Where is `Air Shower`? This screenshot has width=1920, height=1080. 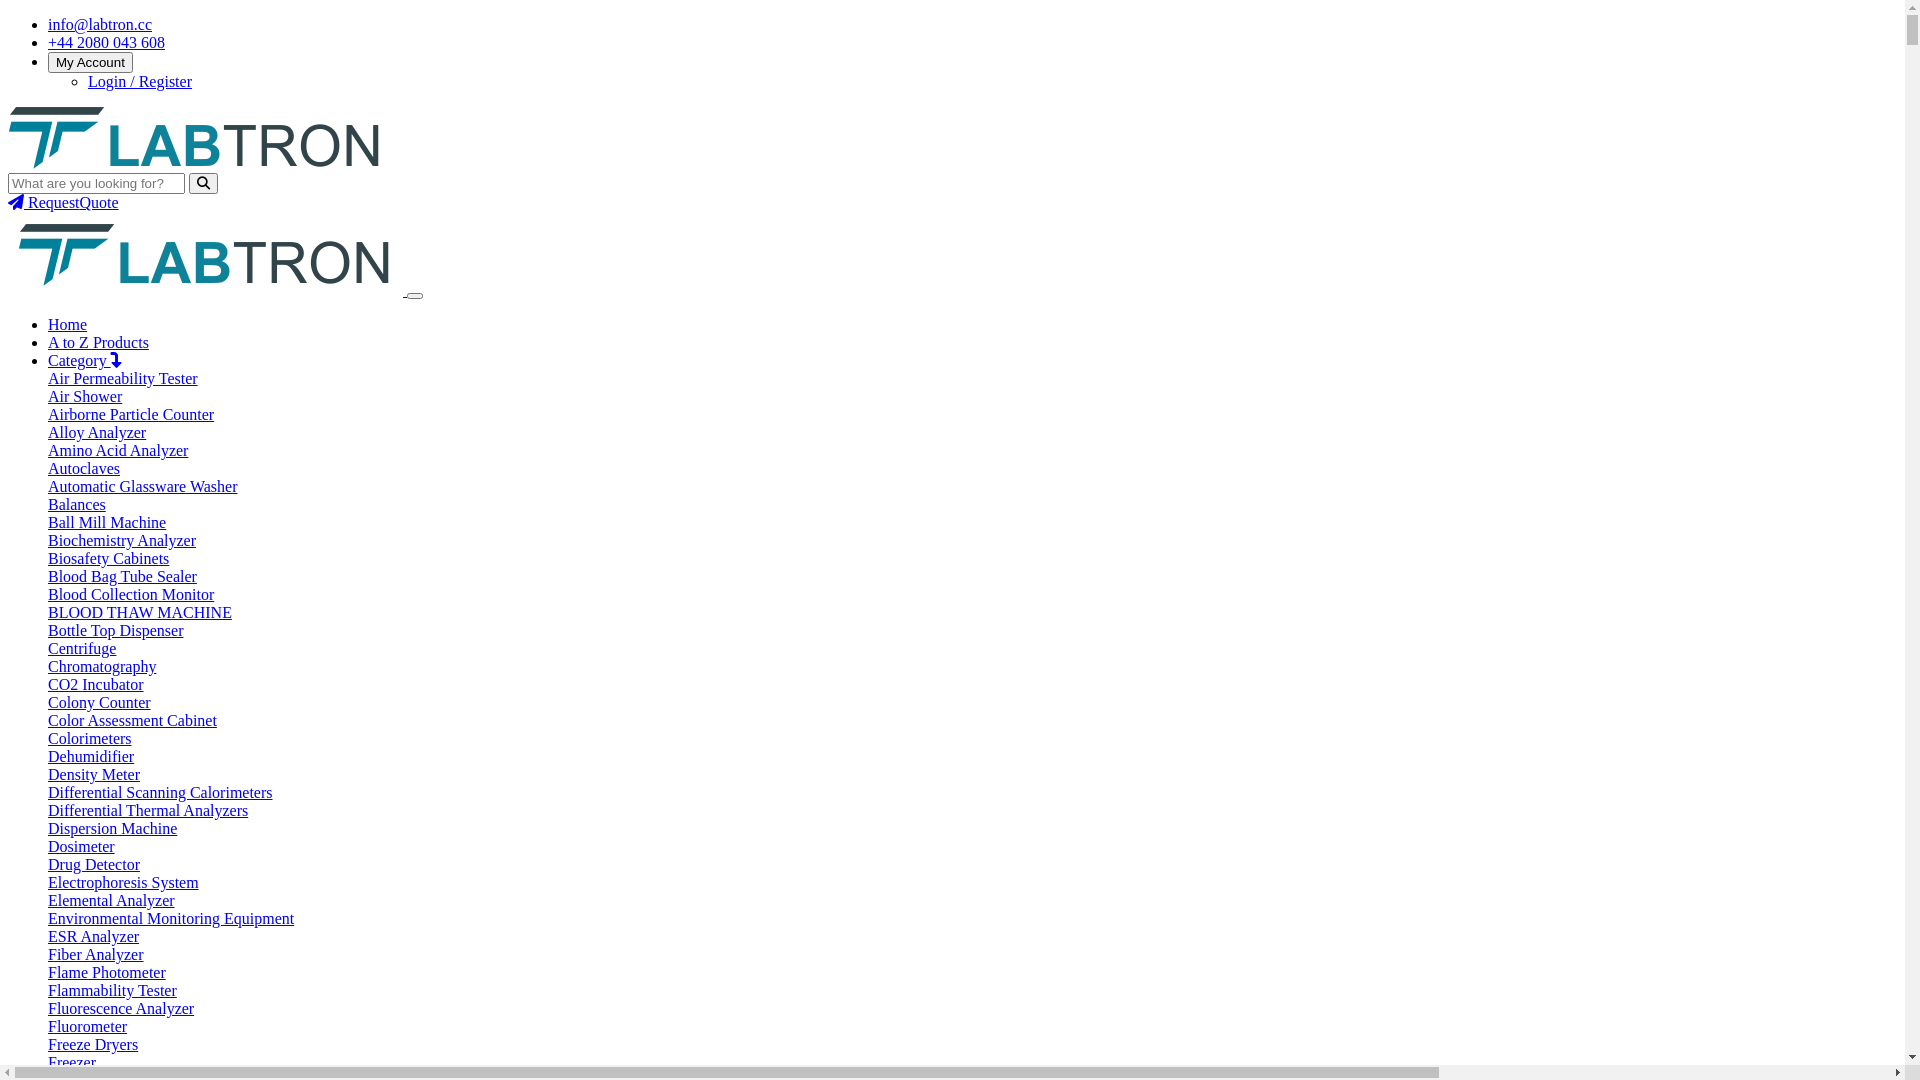 Air Shower is located at coordinates (85, 396).